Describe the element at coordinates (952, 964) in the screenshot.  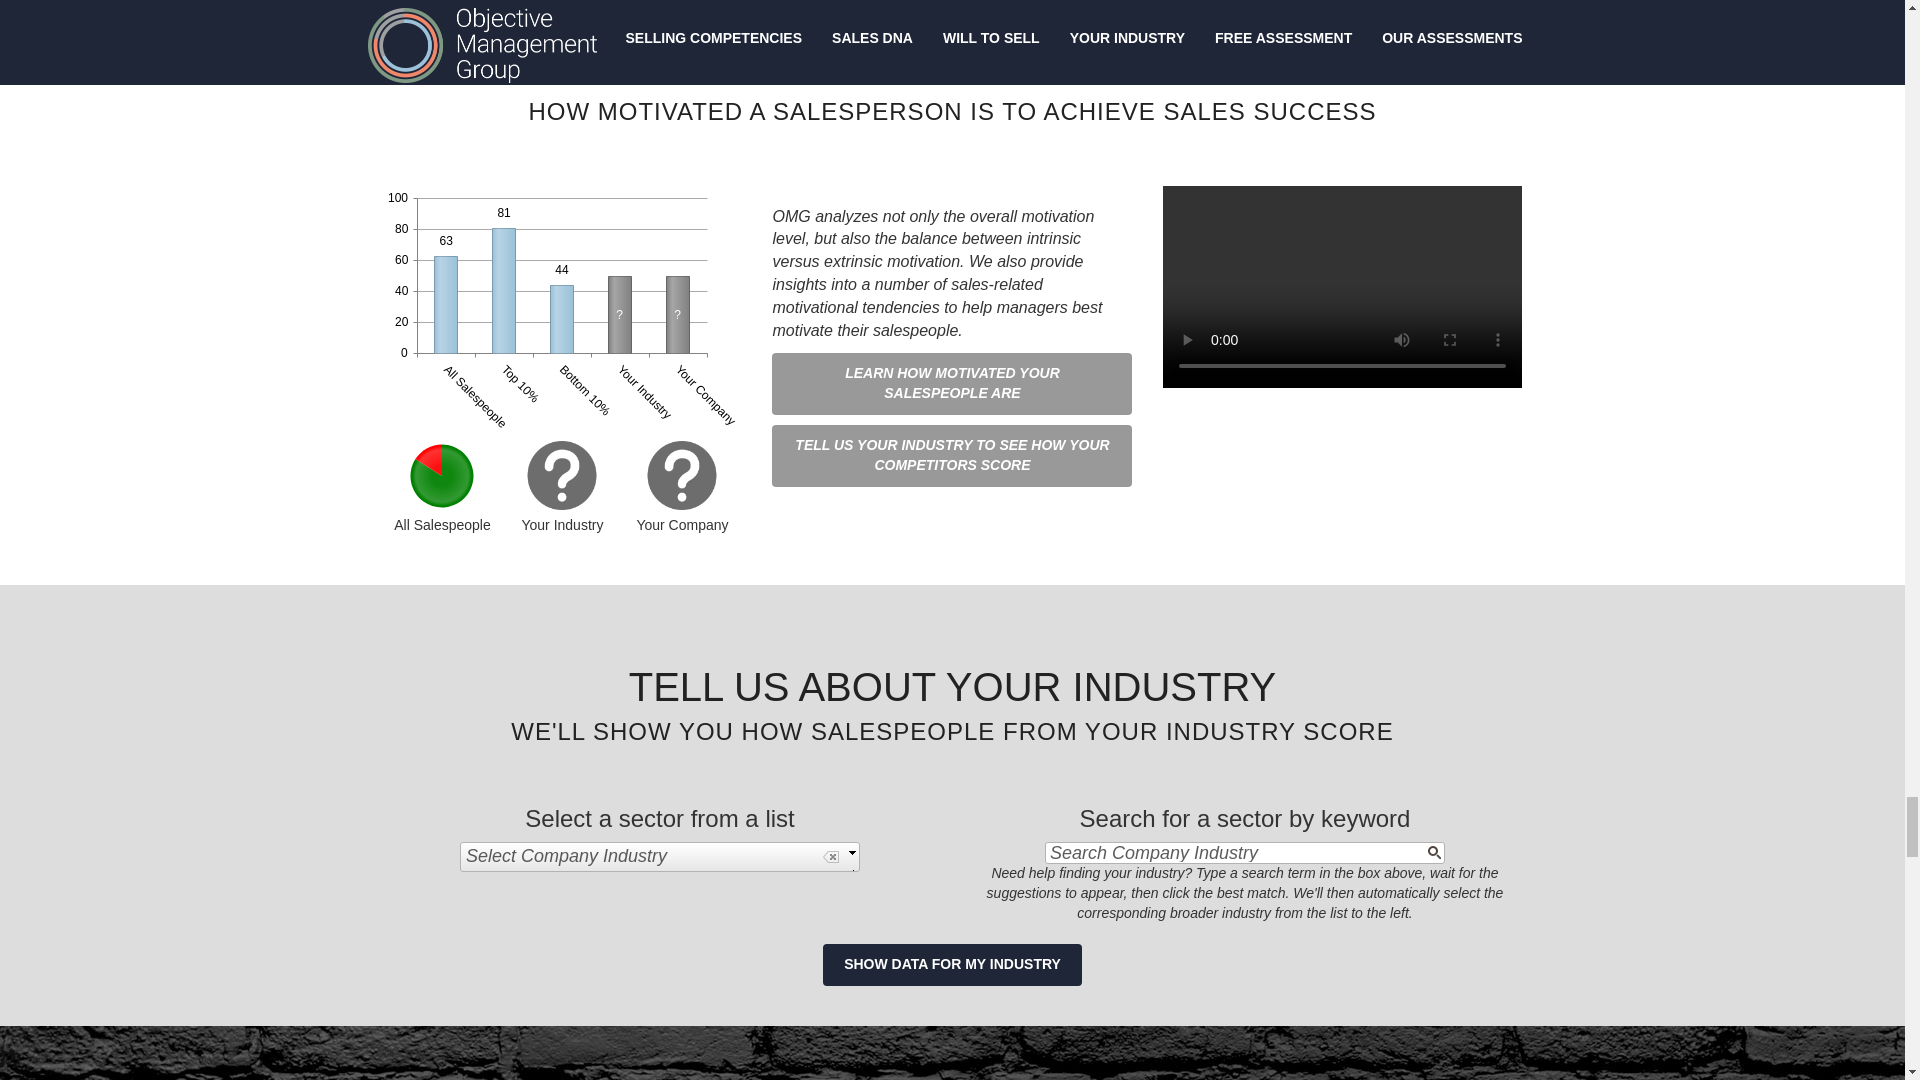
I see `Show data for my industry` at that location.